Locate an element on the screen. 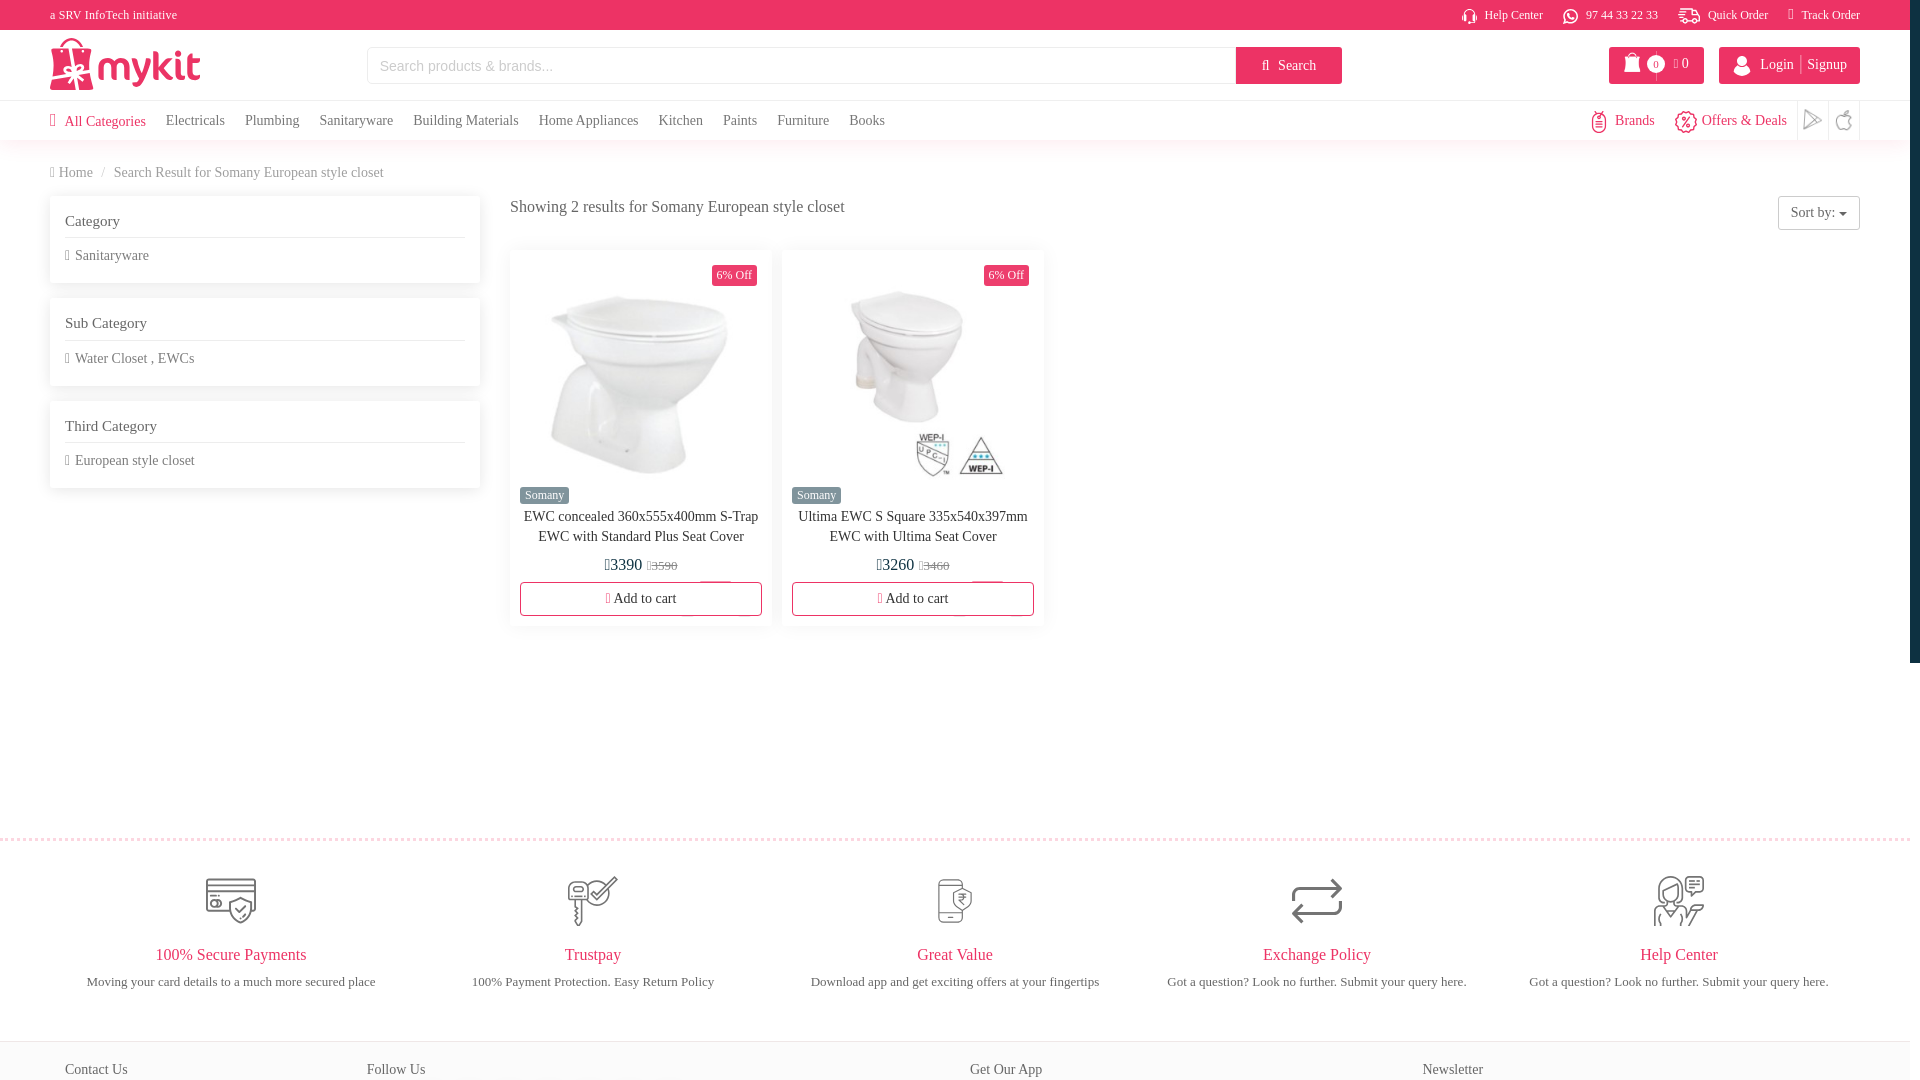 This screenshot has width=1920, height=1080. 97 44 33 22 33 is located at coordinates (1656, 66).